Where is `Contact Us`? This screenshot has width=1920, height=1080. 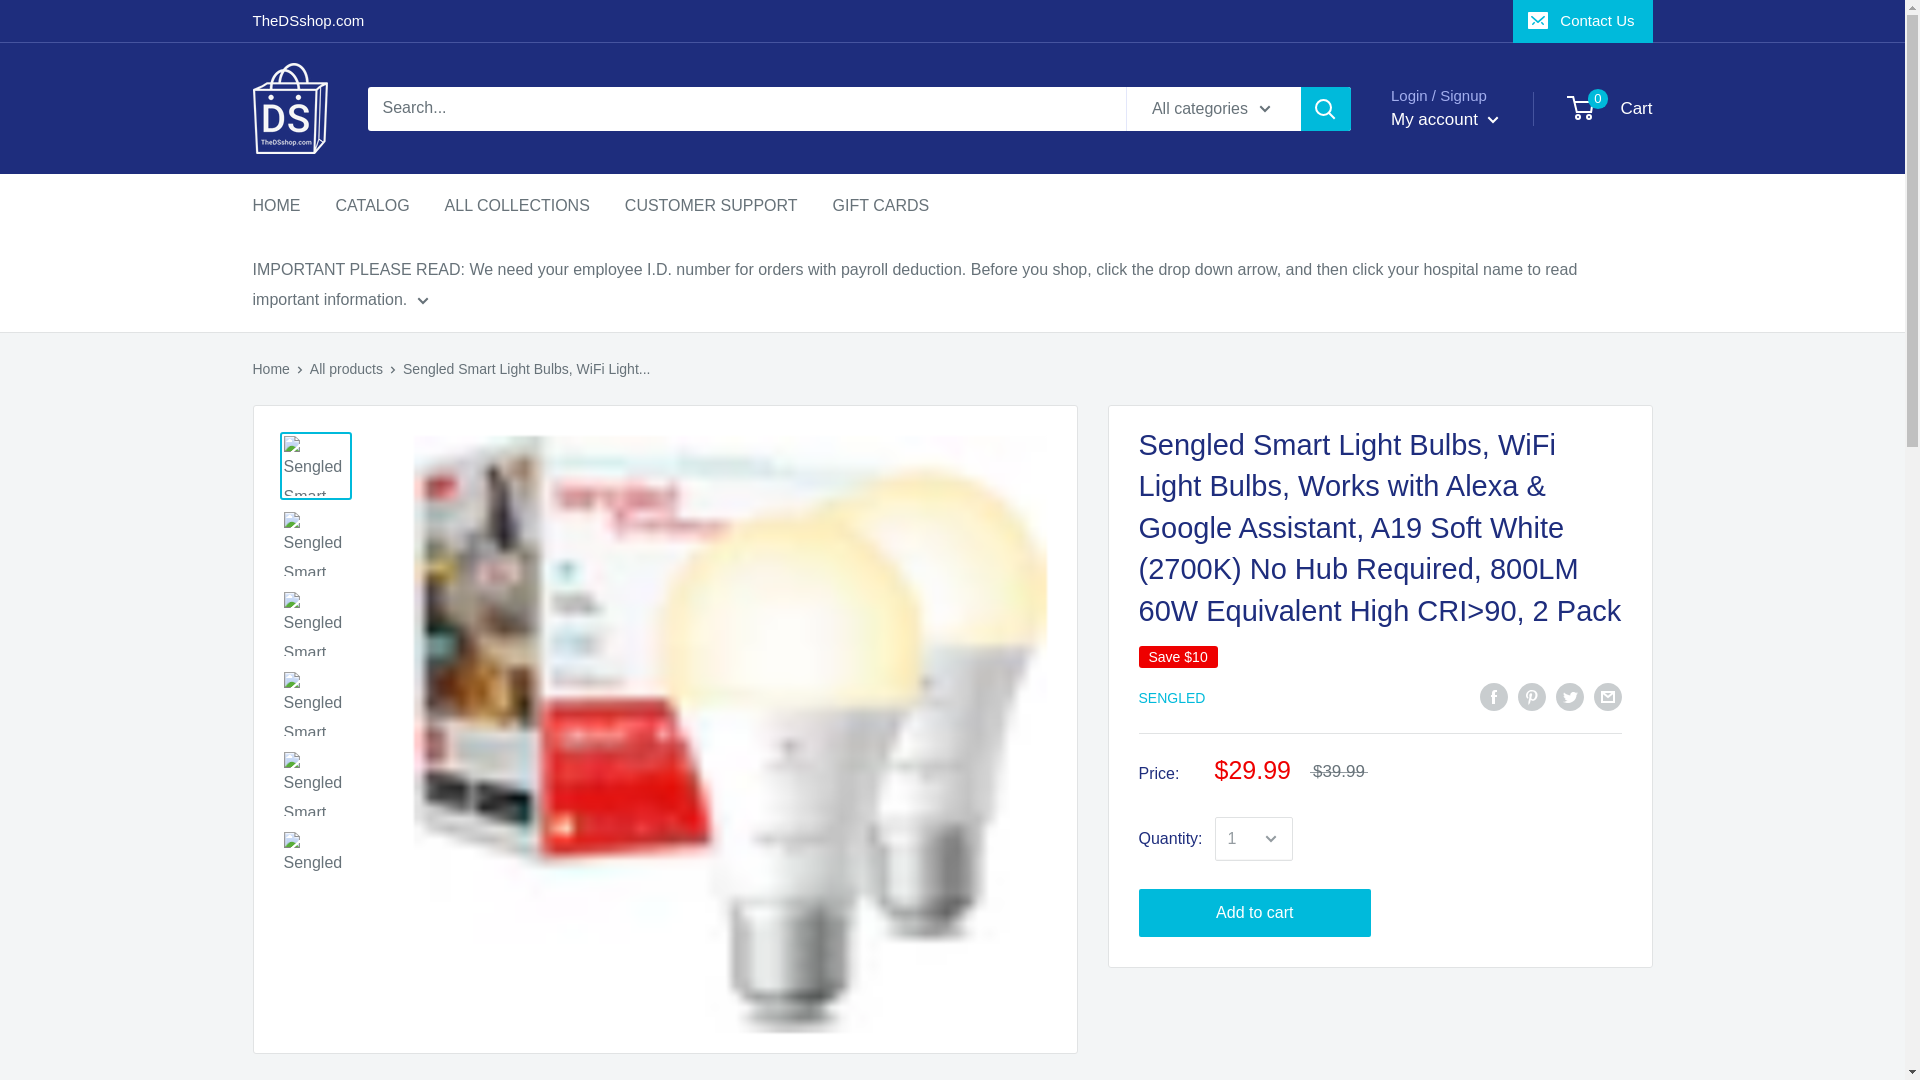 Contact Us is located at coordinates (1444, 120).